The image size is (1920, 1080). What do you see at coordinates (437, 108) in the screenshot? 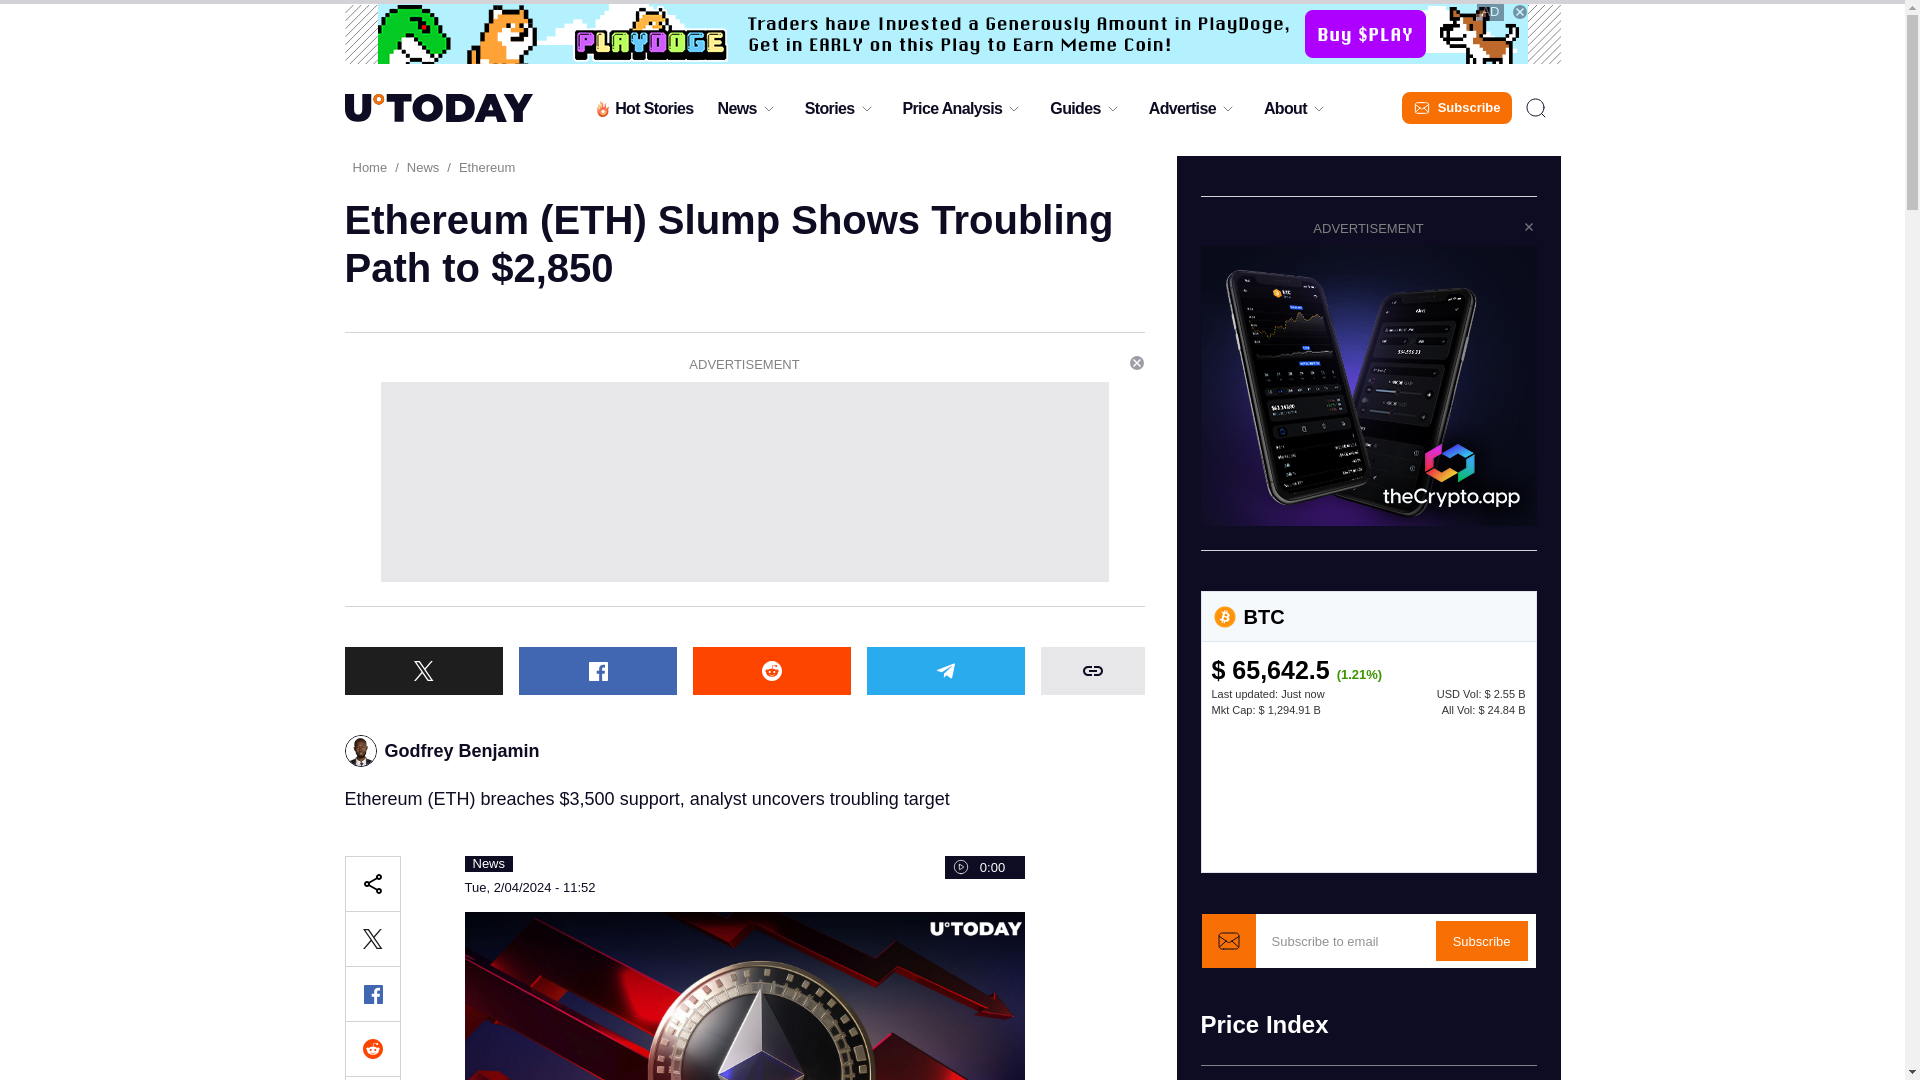
I see `U.Today logo` at bounding box center [437, 108].